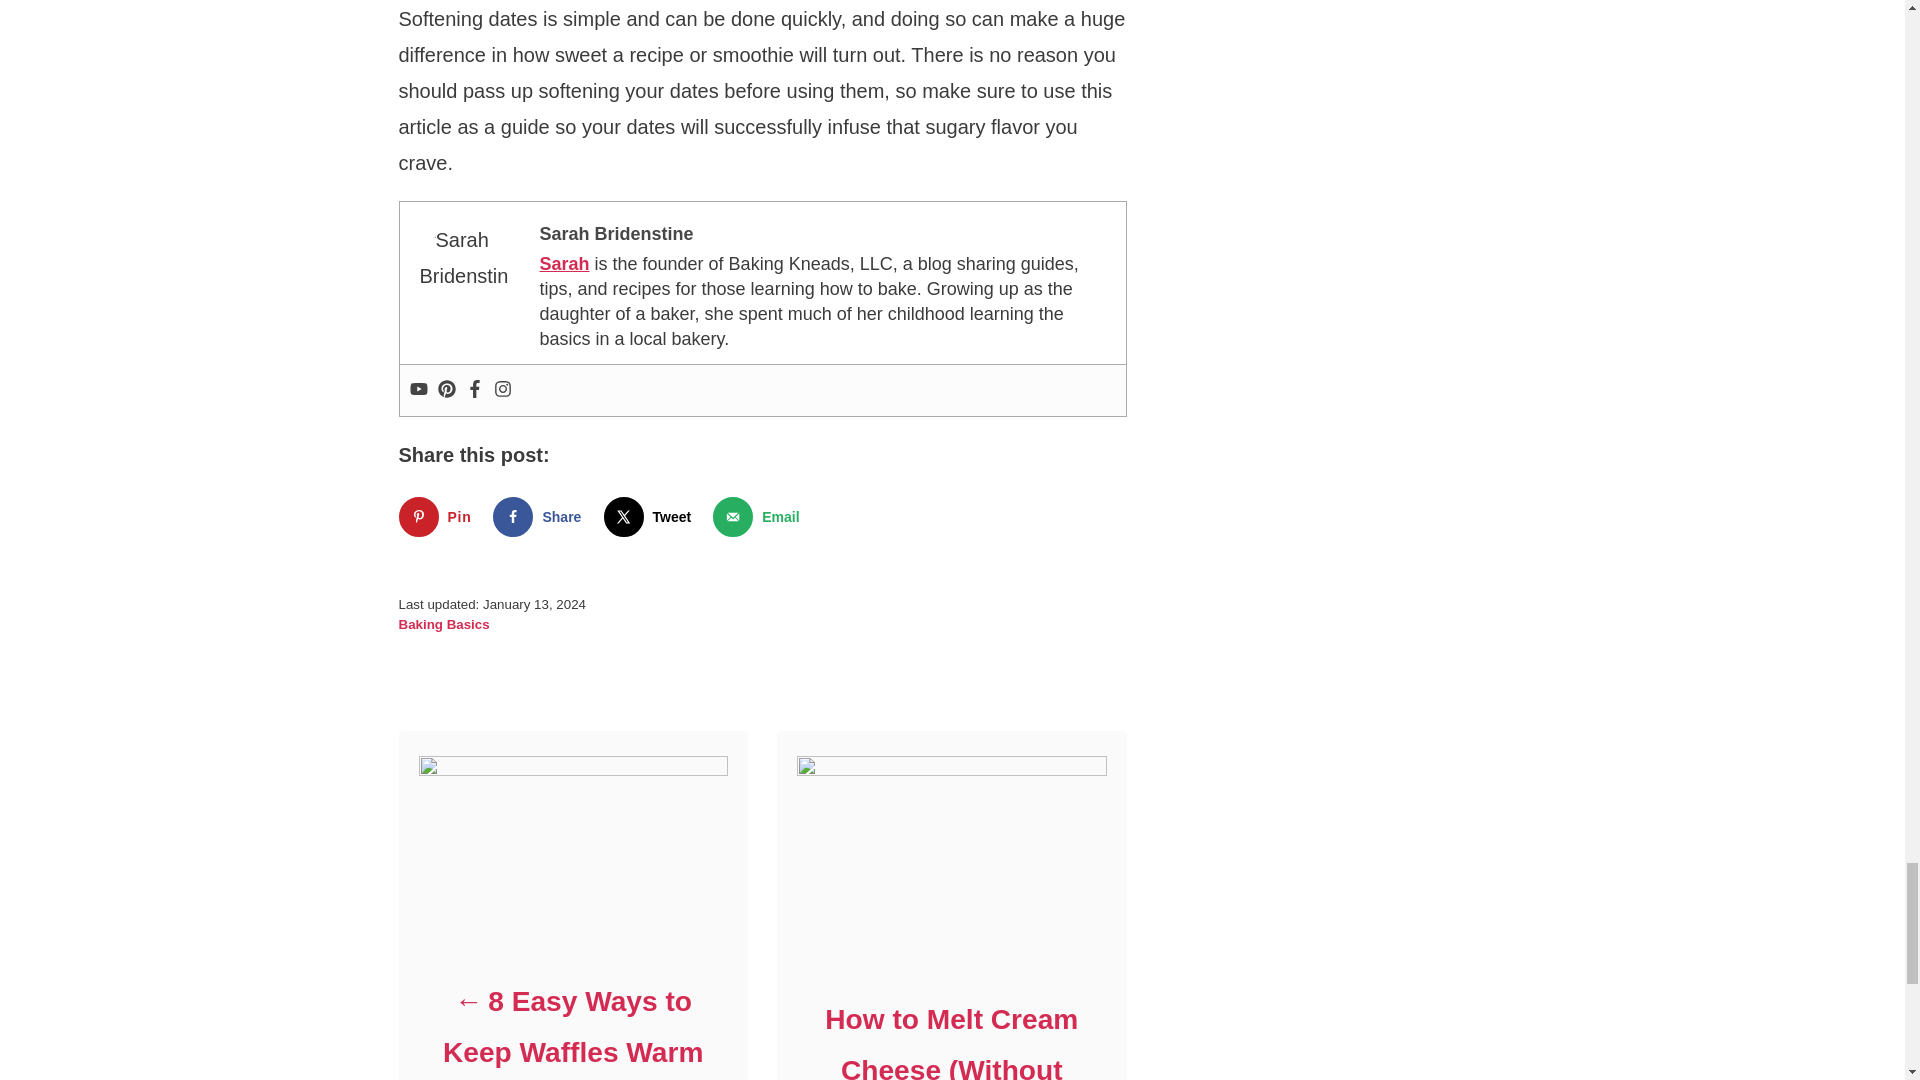  Describe the element at coordinates (564, 264) in the screenshot. I see `Sarah` at that location.